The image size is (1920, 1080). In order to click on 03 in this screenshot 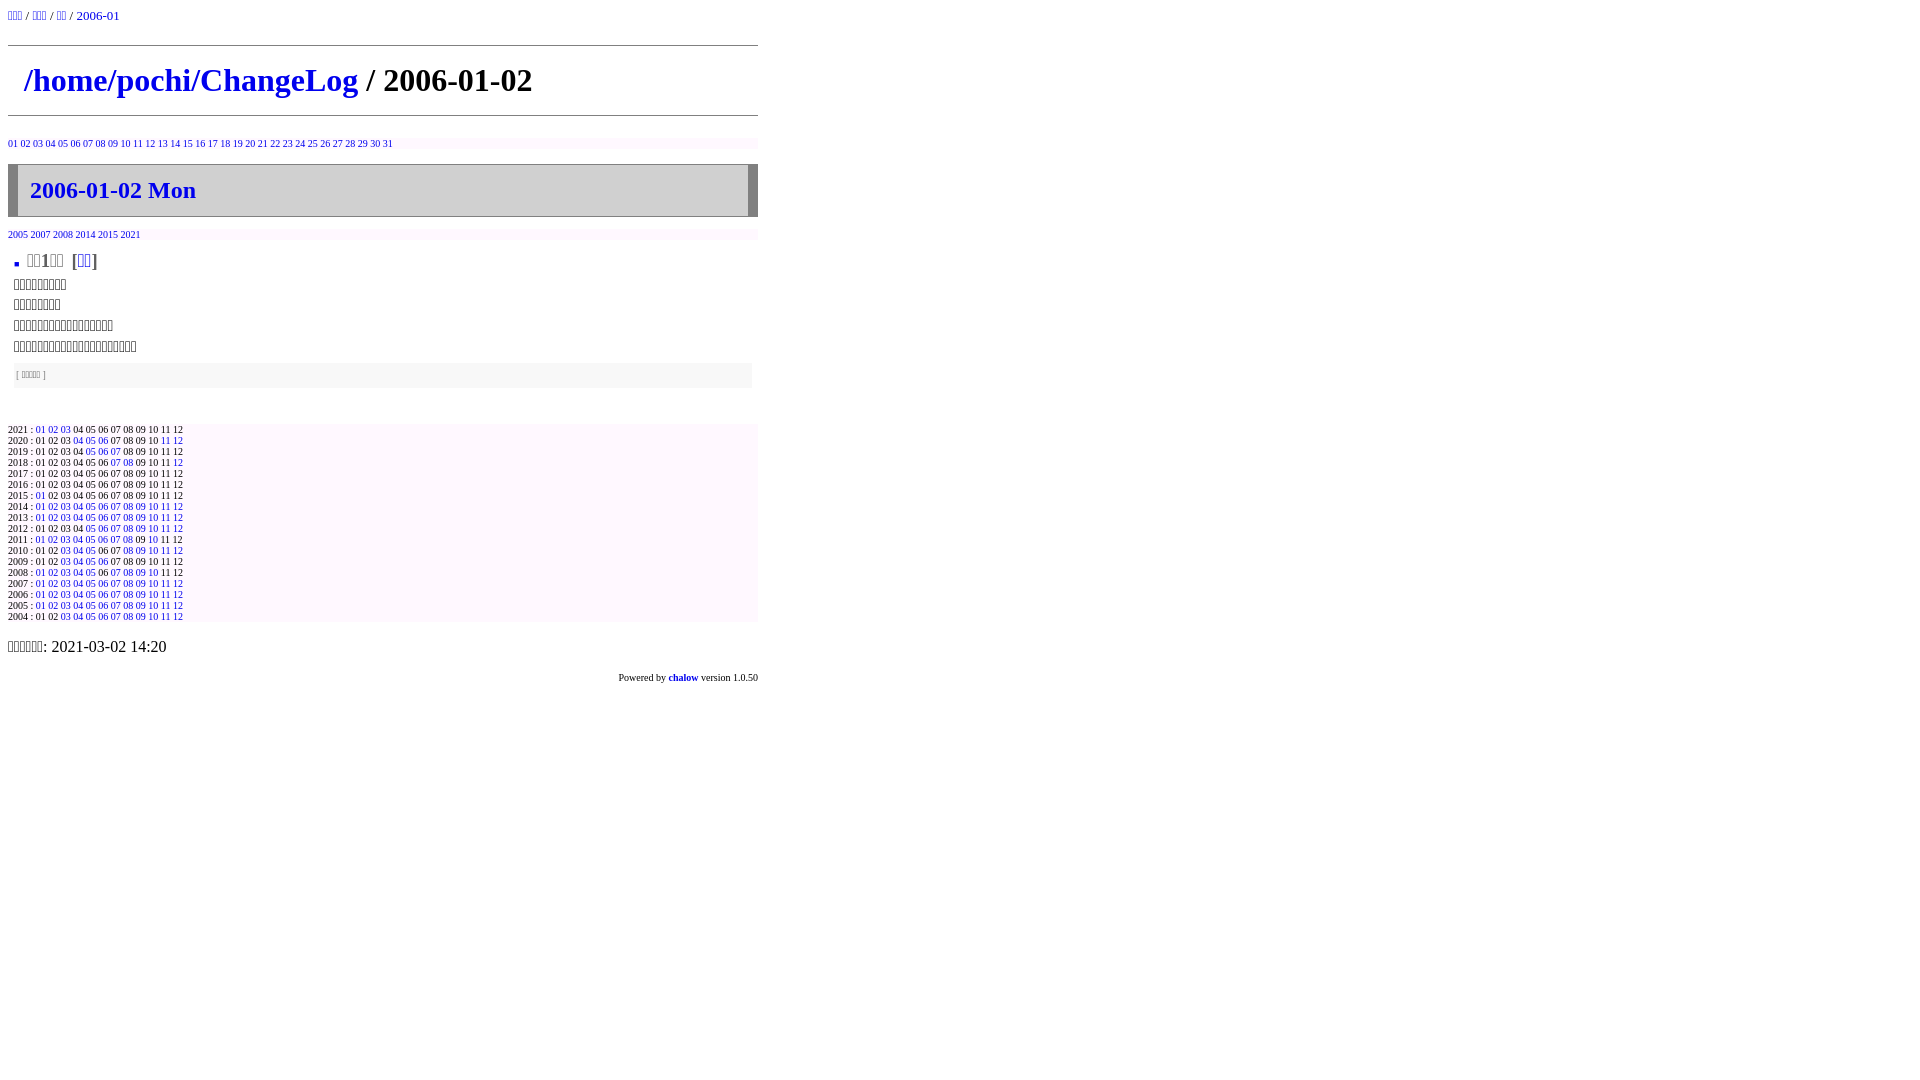, I will do `click(66, 584)`.